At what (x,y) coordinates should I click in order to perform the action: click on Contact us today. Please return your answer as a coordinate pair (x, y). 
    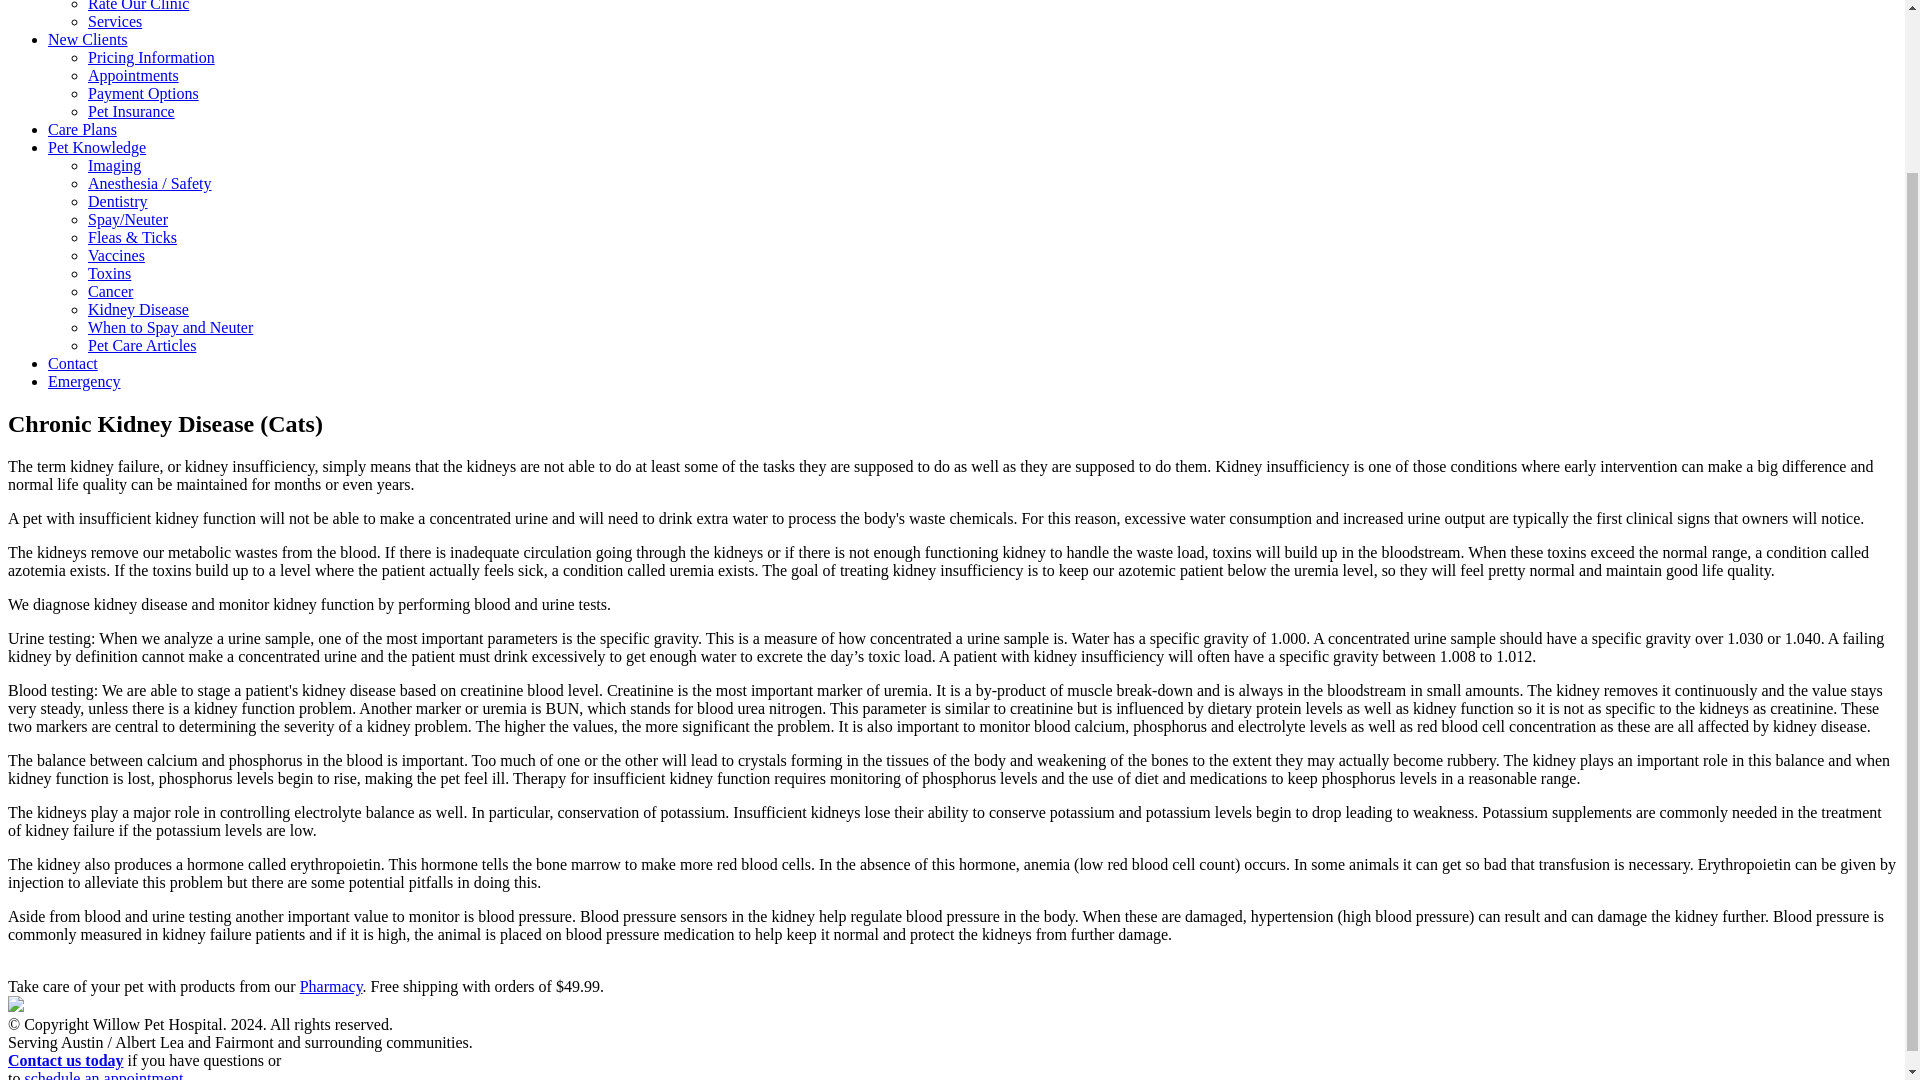
    Looking at the image, I should click on (66, 1060).